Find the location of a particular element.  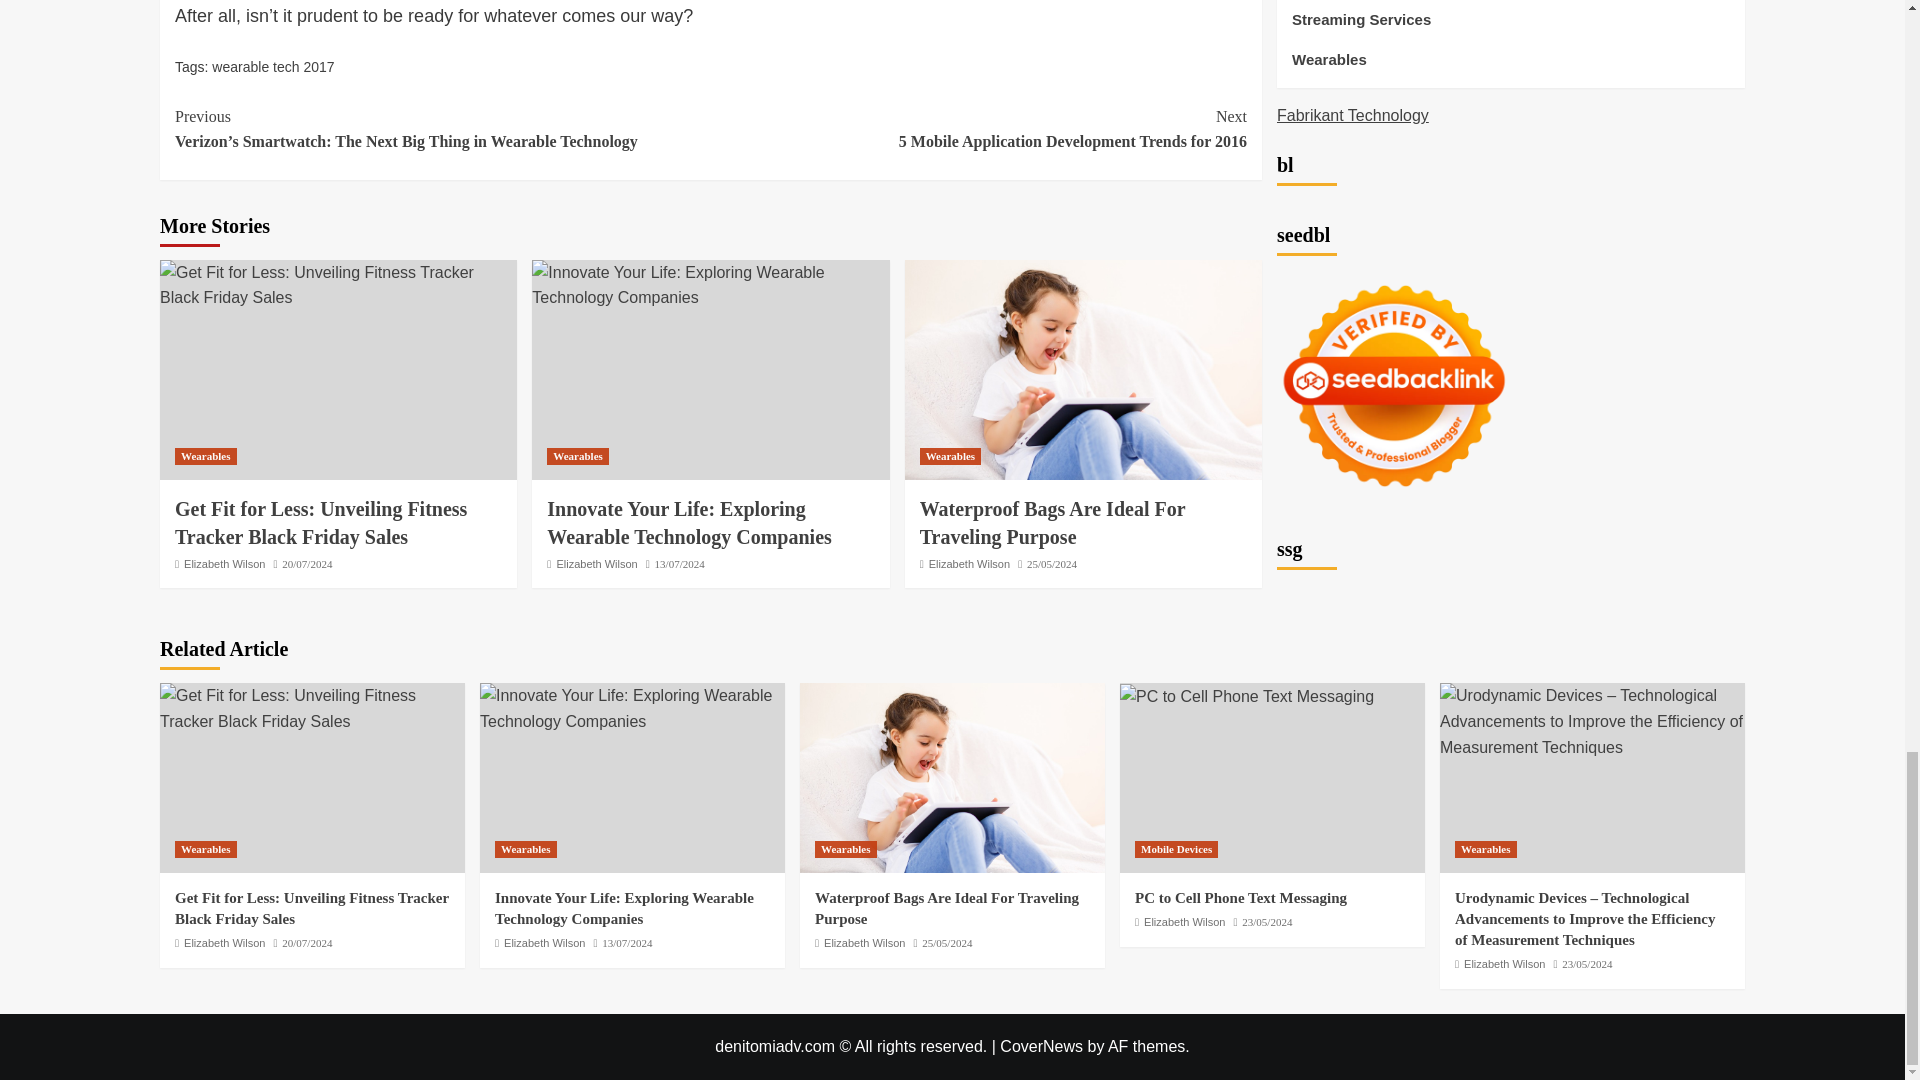

Innovate Your Life: Exploring Wearable Technology Companies is located at coordinates (689, 522).